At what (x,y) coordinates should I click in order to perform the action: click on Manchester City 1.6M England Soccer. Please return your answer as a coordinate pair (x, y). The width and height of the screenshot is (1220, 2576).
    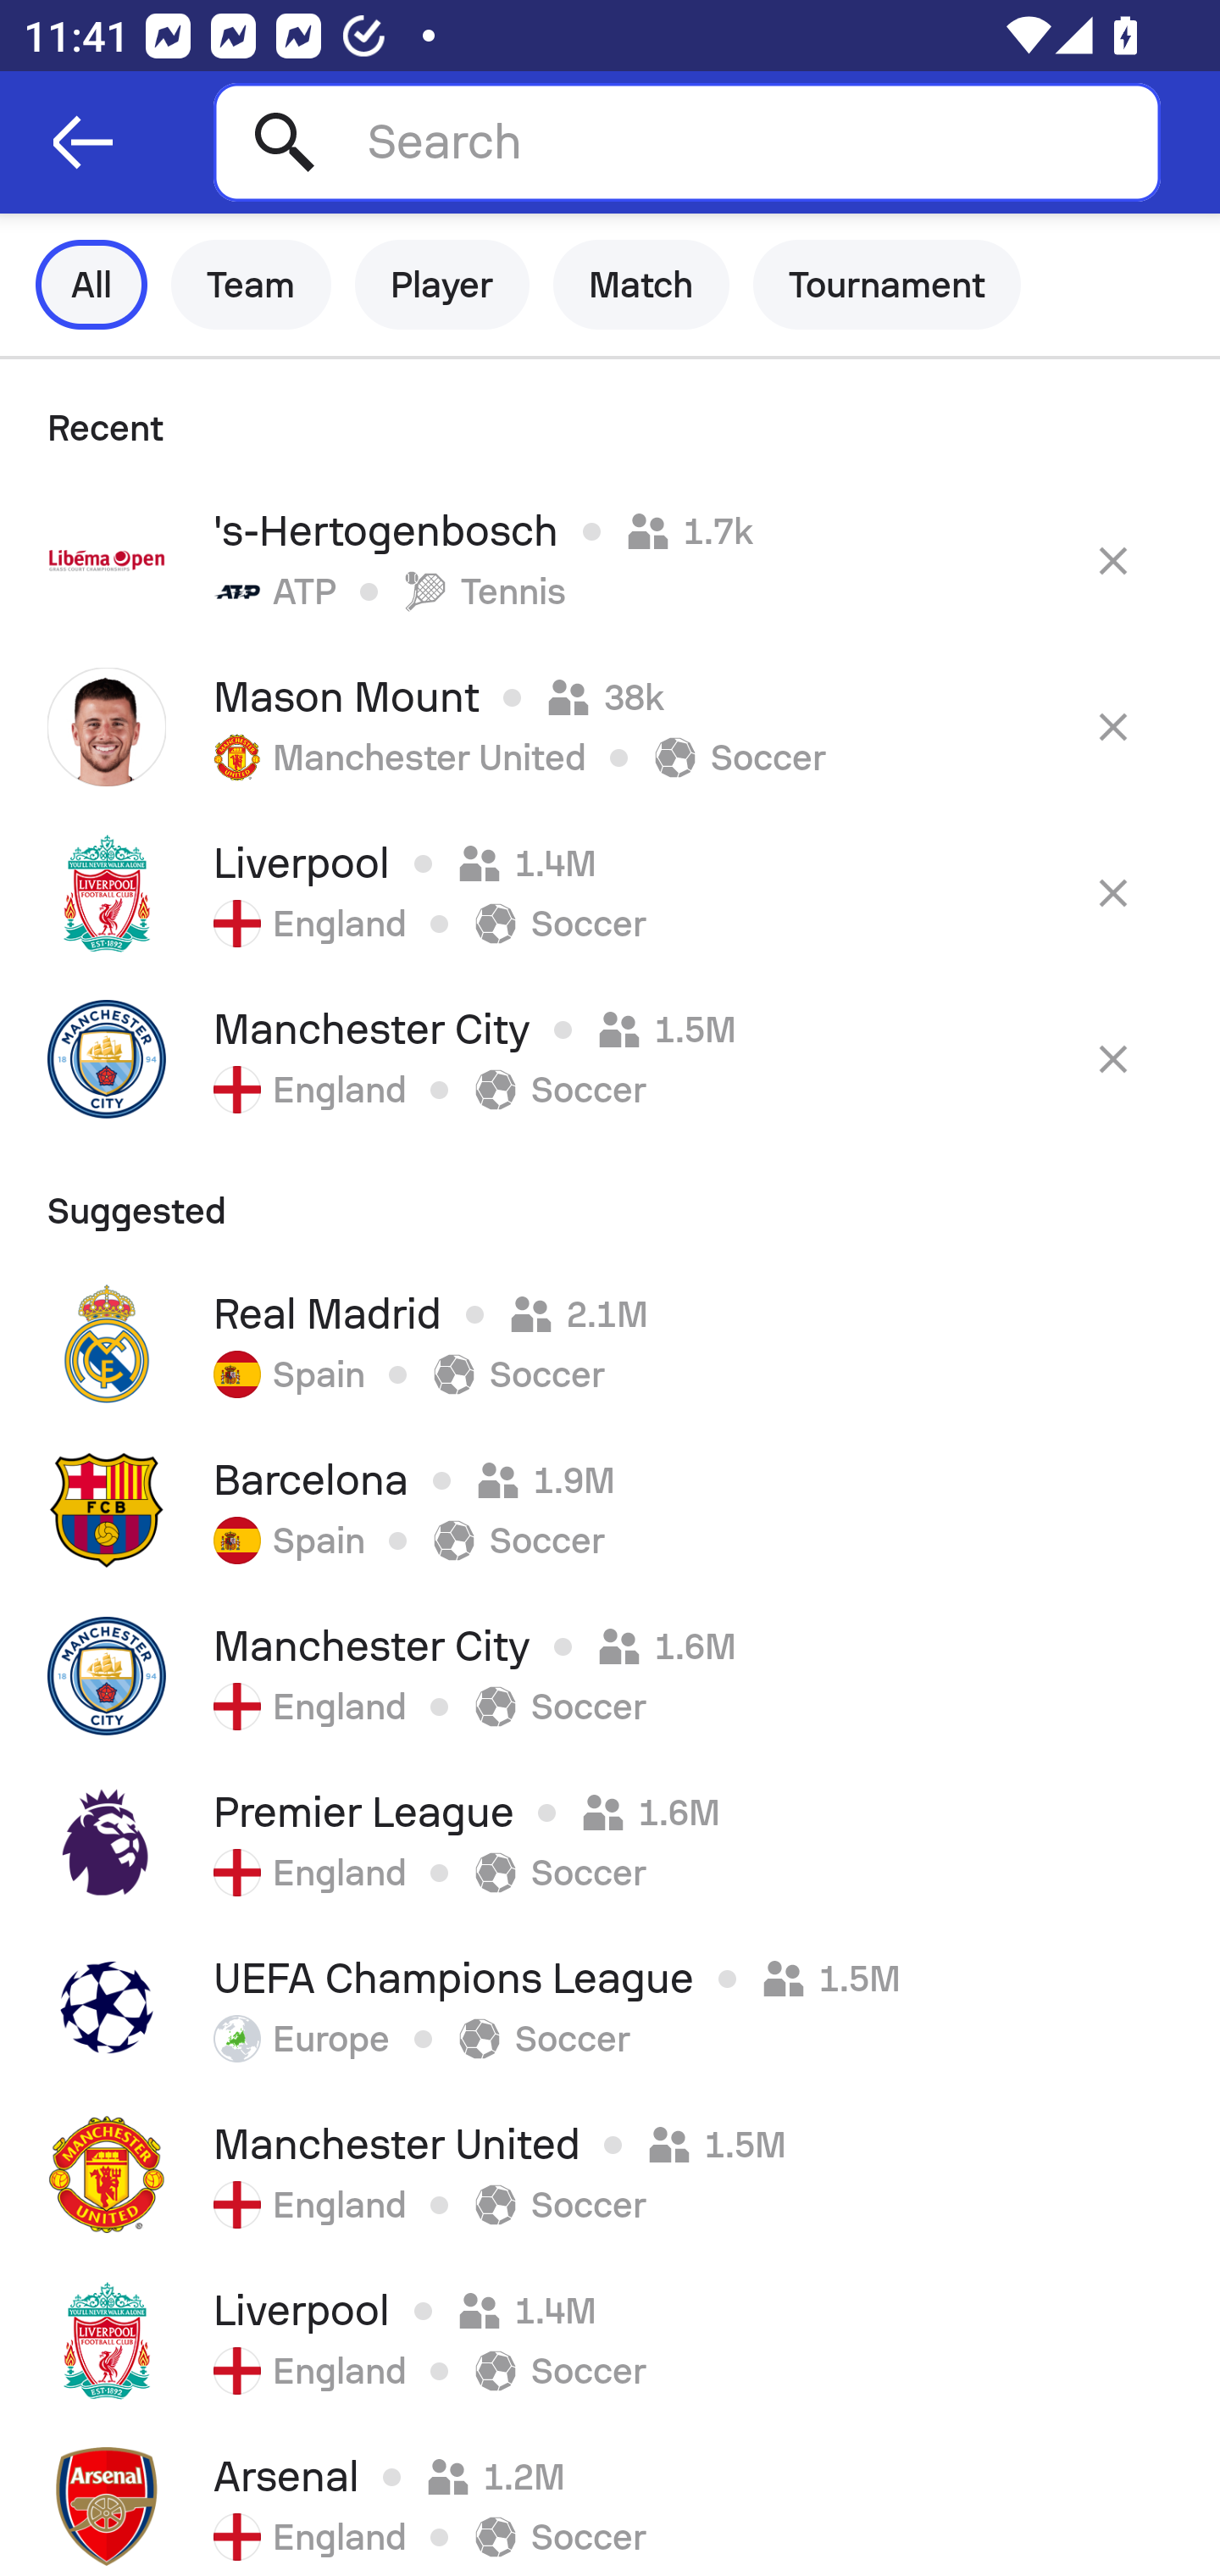
    Looking at the image, I should click on (610, 1675).